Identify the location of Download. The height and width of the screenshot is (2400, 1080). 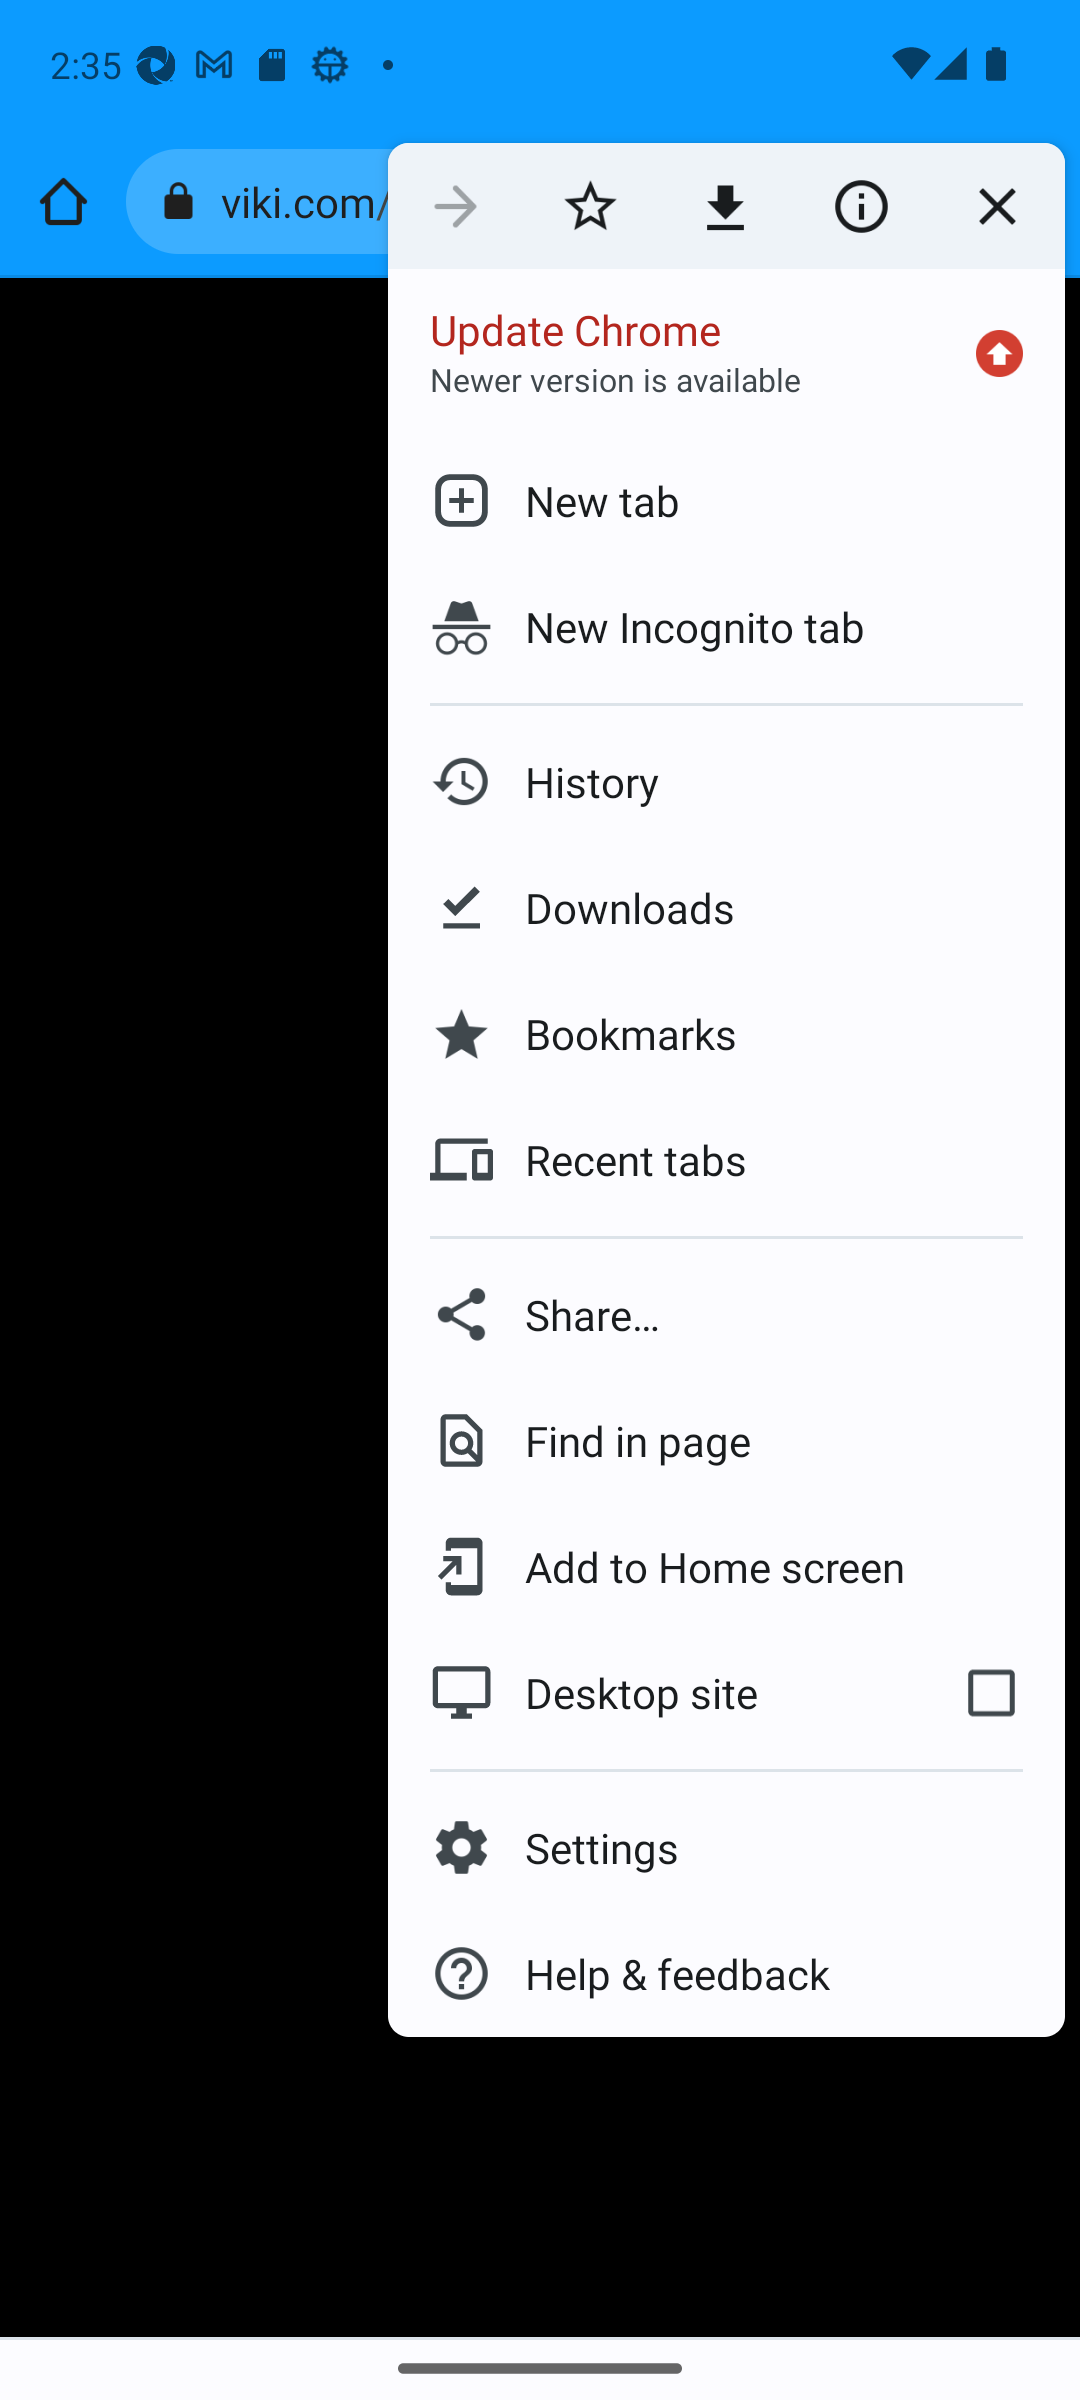
(724, 206).